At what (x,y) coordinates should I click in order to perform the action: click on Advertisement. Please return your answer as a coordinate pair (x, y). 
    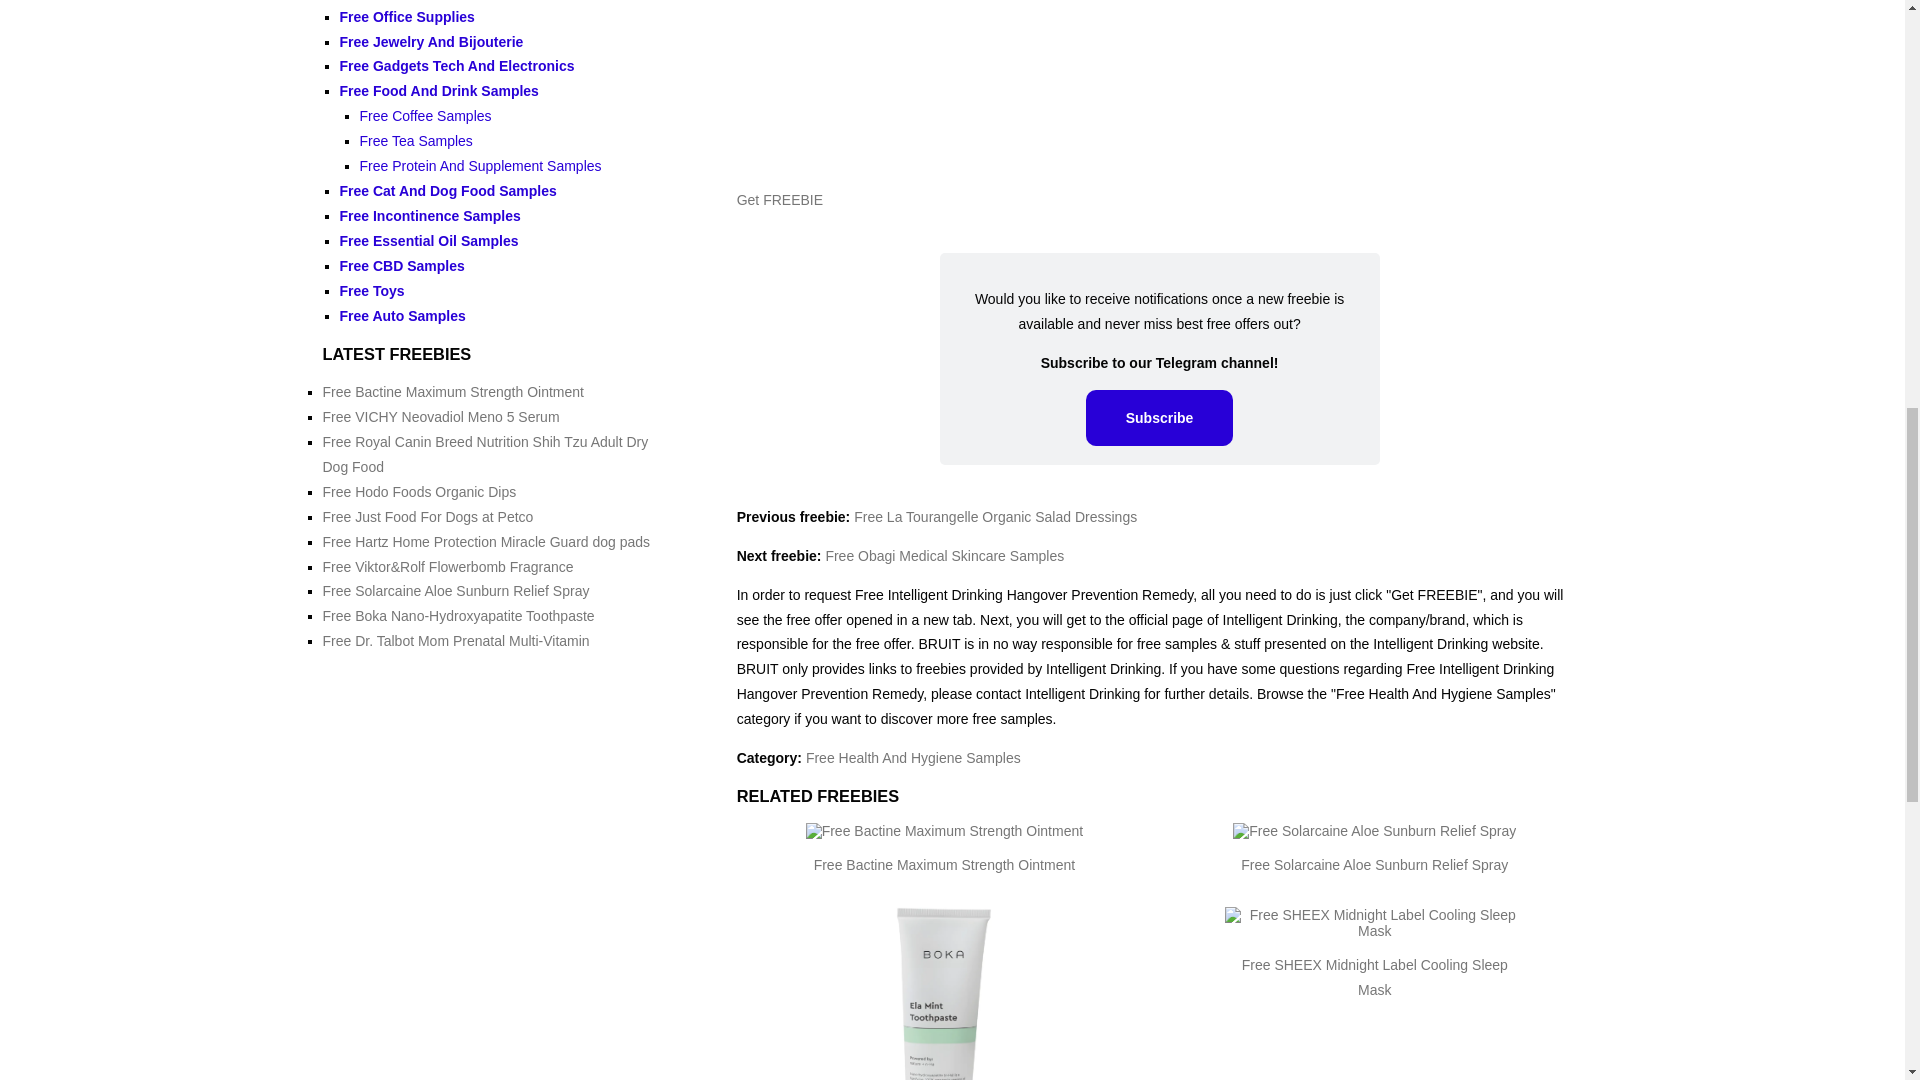
    Looking at the image, I should click on (1160, 86).